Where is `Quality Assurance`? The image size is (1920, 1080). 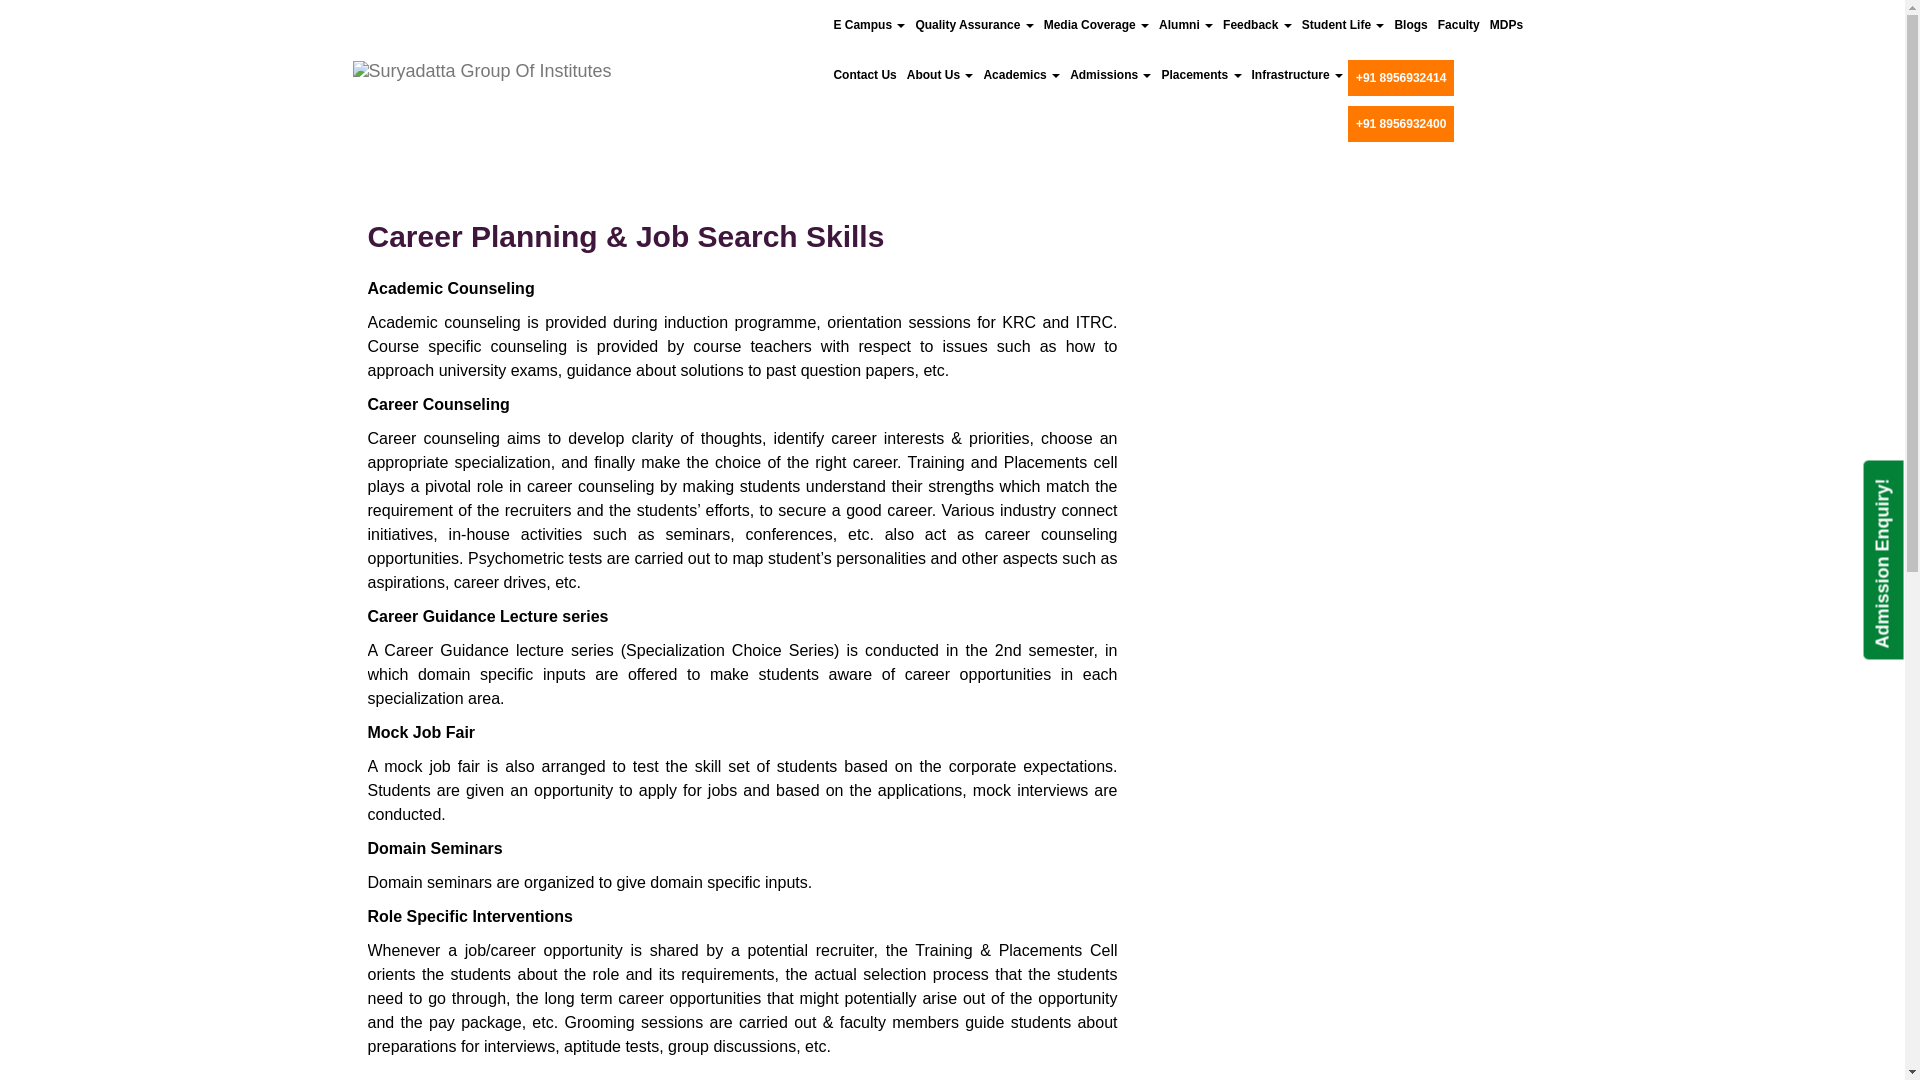
Quality Assurance is located at coordinates (974, 24).